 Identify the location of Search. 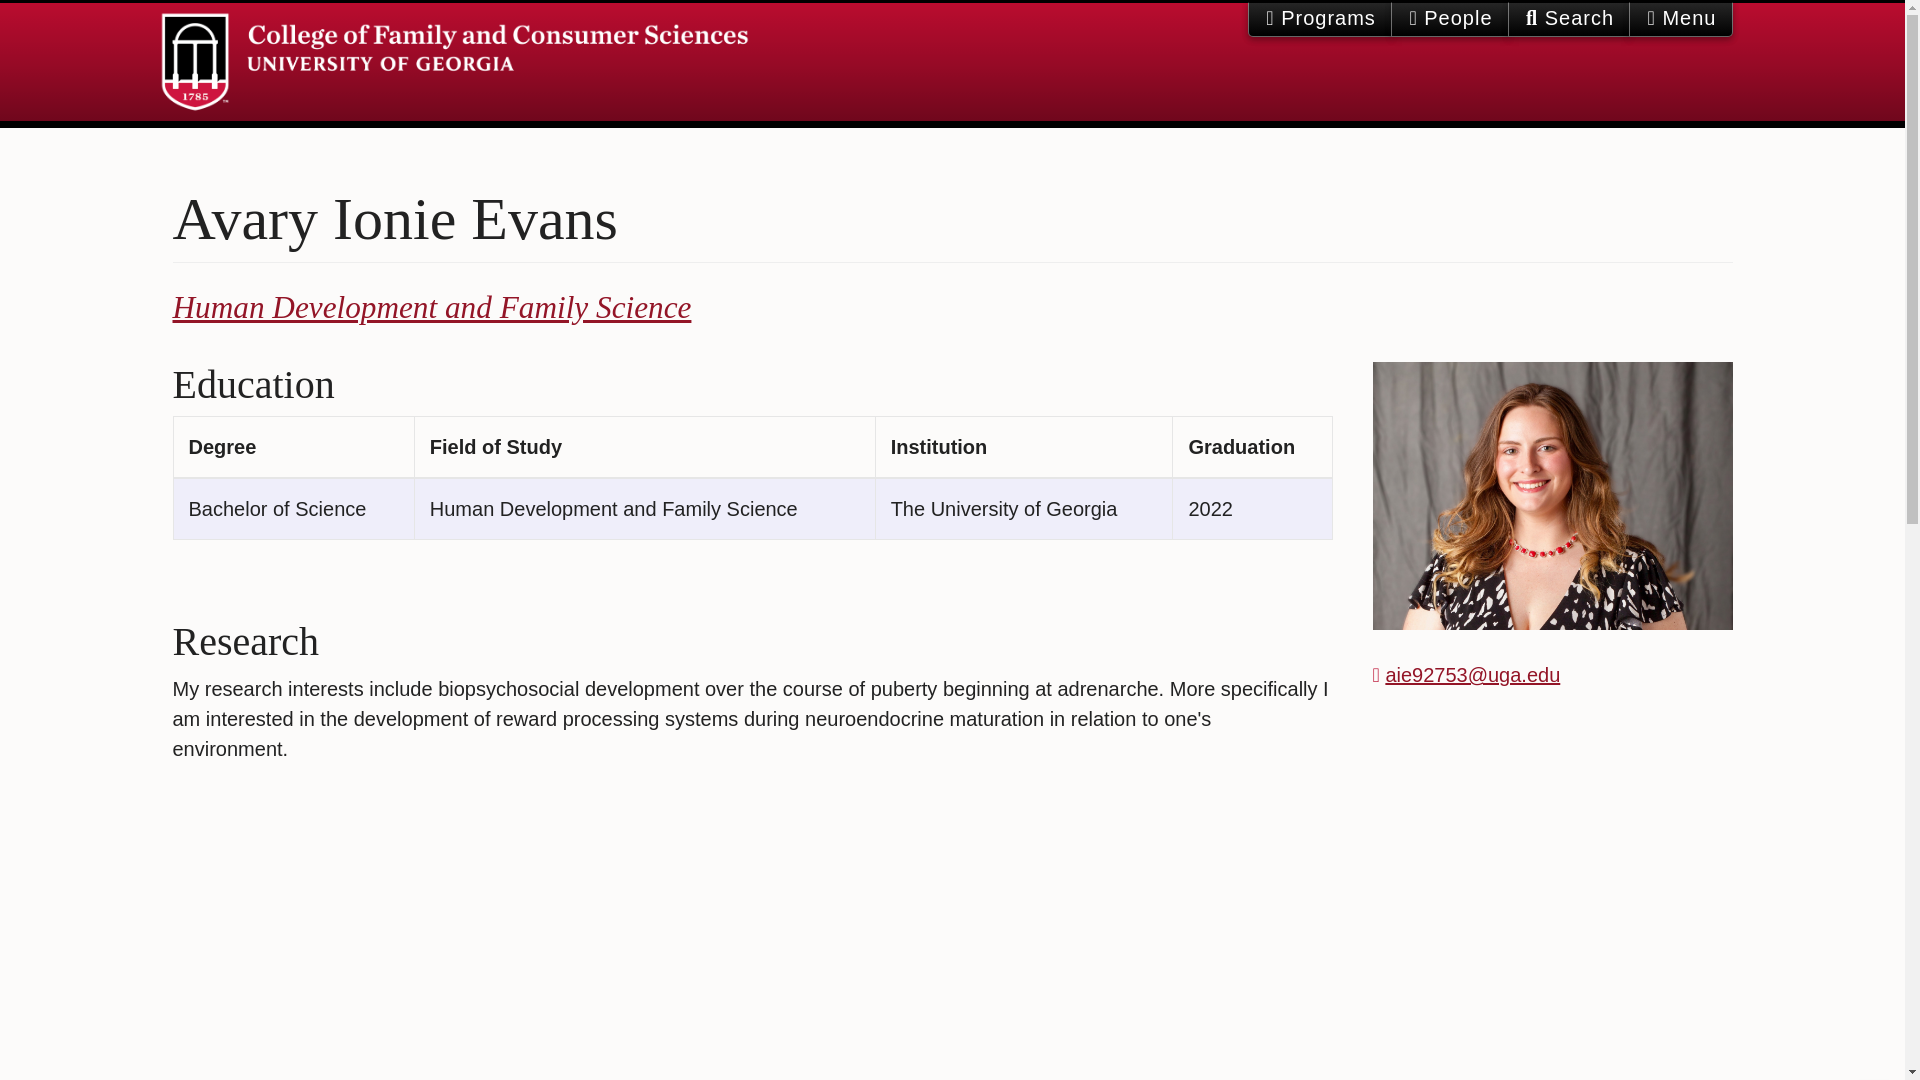
(1568, 19).